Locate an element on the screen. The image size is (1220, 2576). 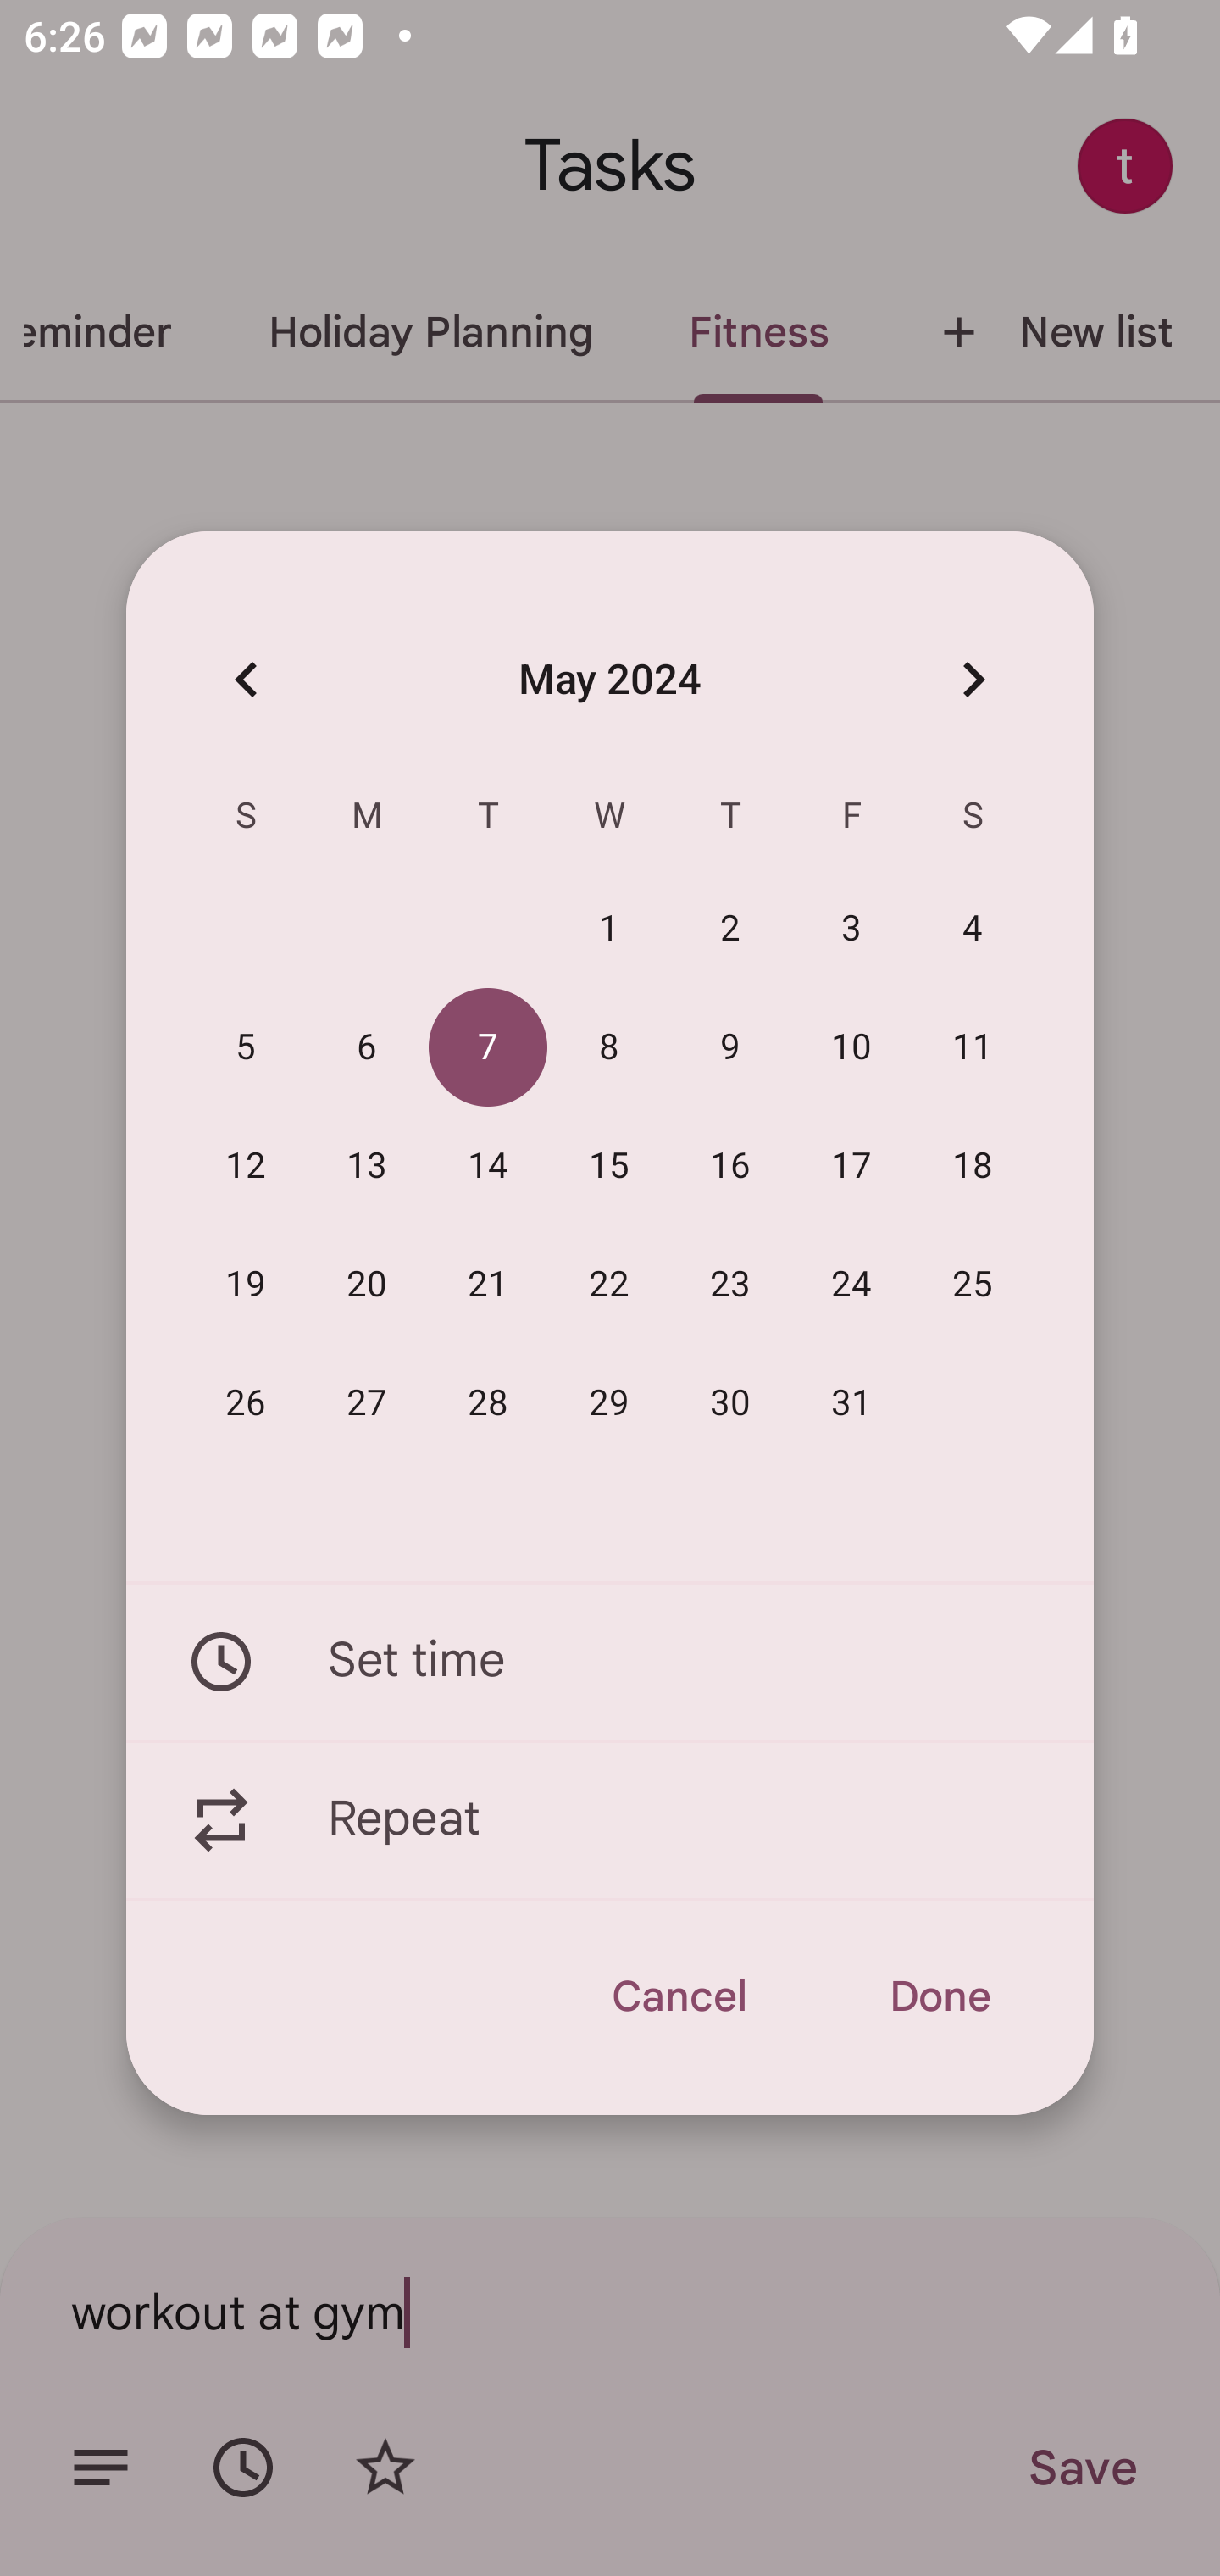
29 29 May 2024 is located at coordinates (609, 1403).